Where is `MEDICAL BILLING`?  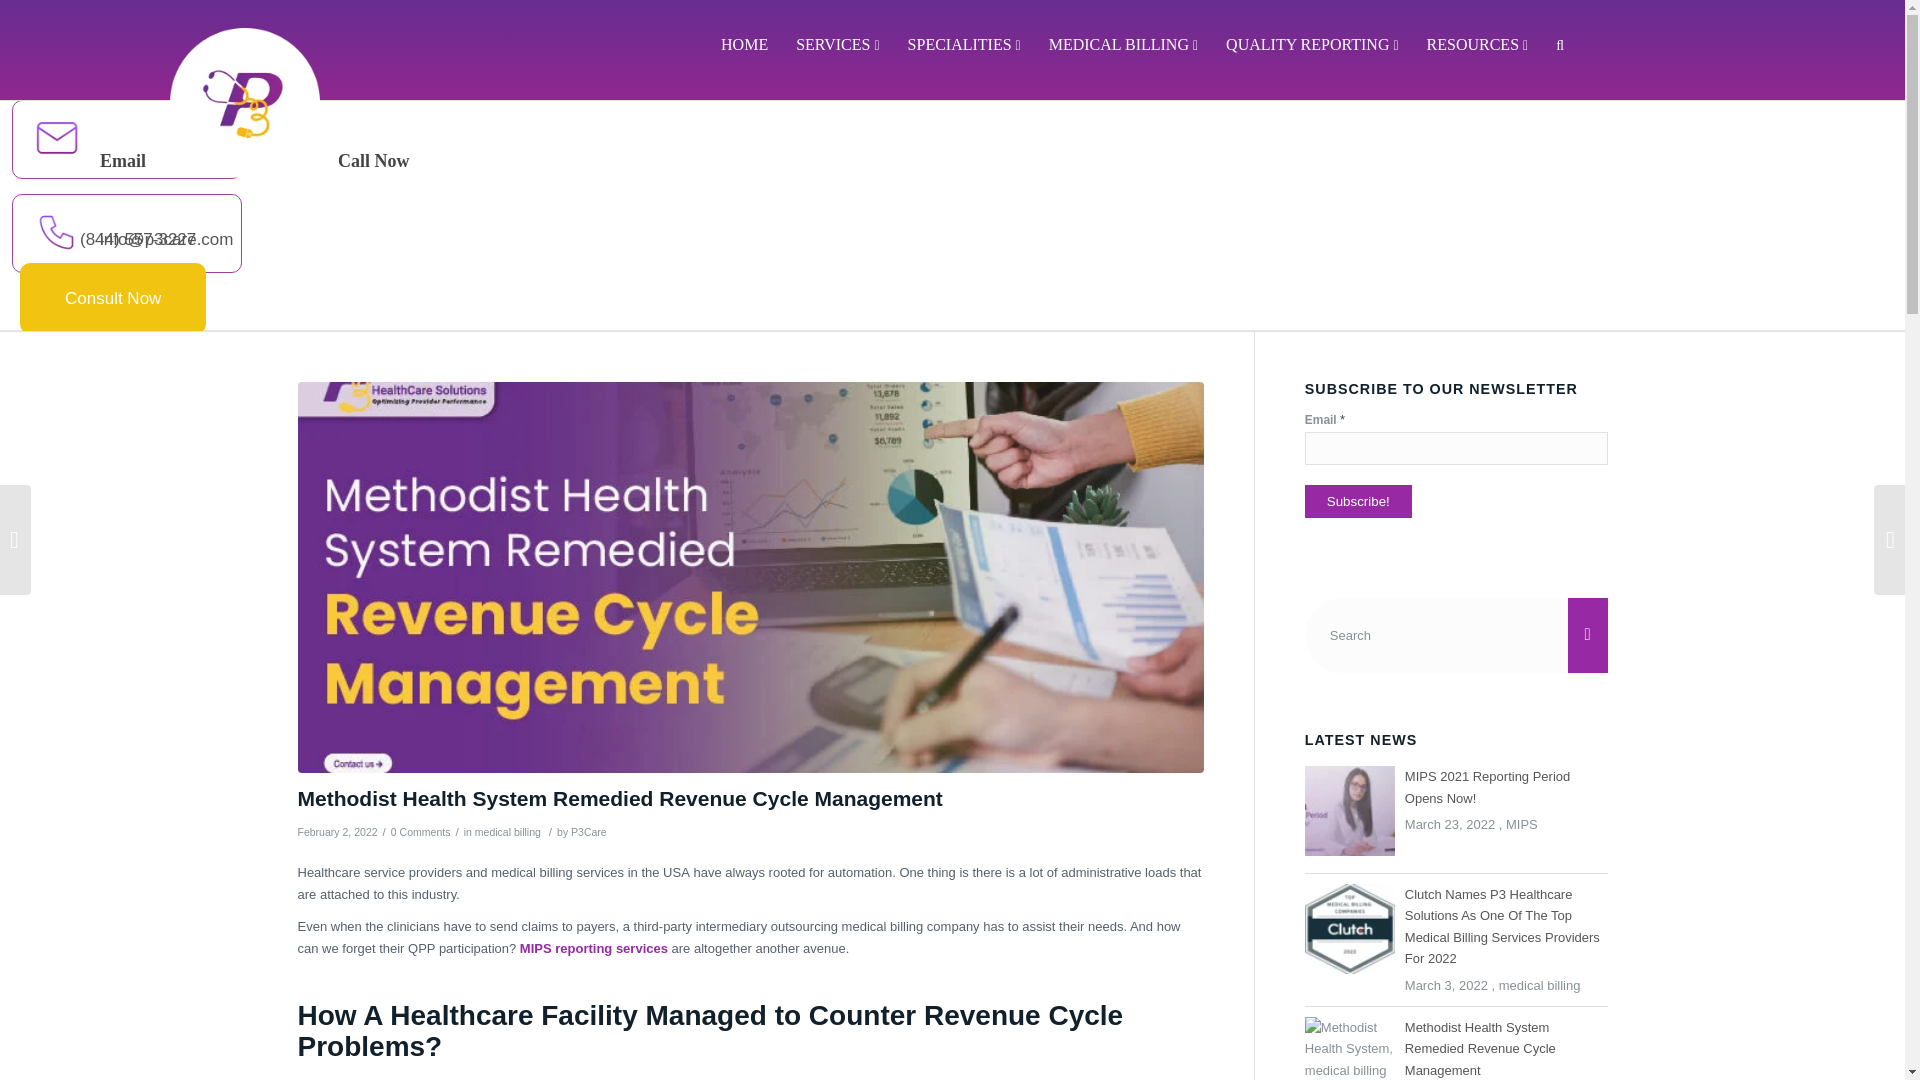
MEDICAL BILLING is located at coordinates (1122, 45).